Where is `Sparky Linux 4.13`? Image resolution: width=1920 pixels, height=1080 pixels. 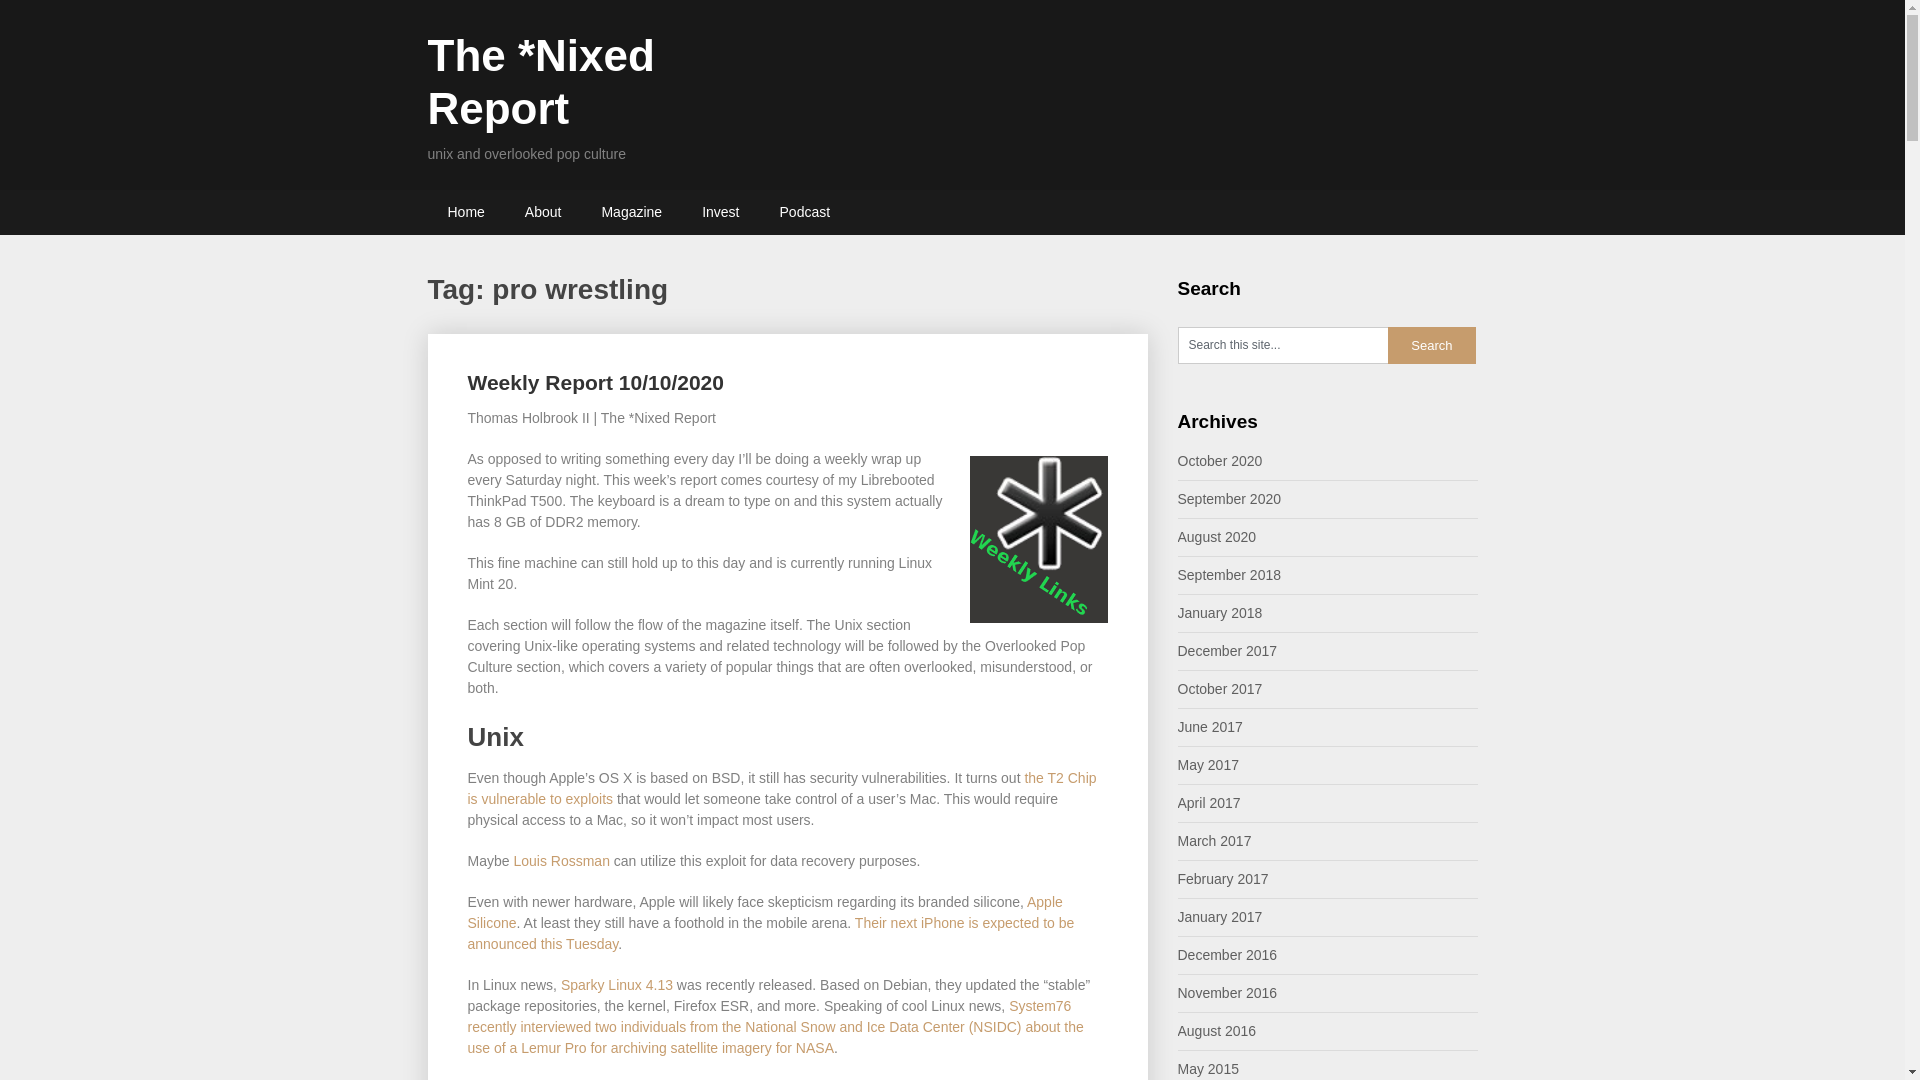 Sparky Linux 4.13 is located at coordinates (616, 984).